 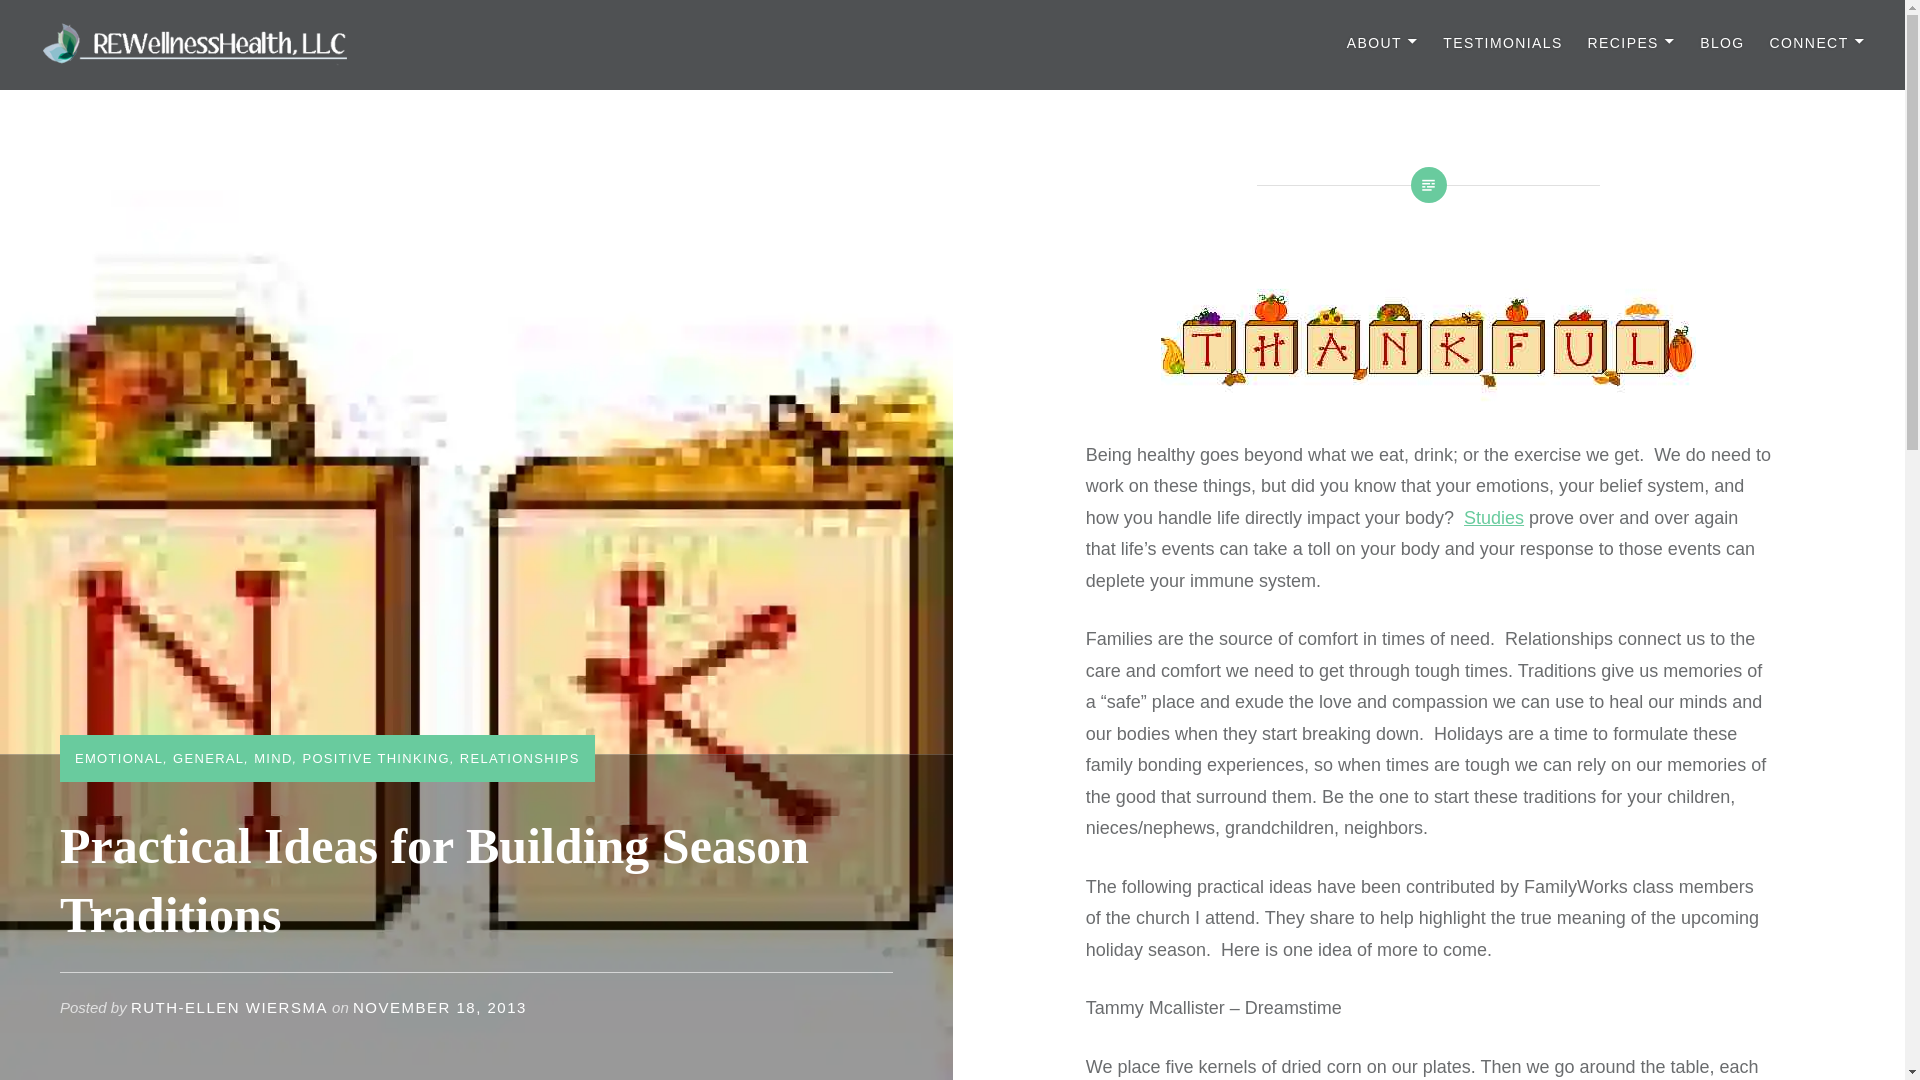 What do you see at coordinates (375, 25) in the screenshot?
I see `Search` at bounding box center [375, 25].